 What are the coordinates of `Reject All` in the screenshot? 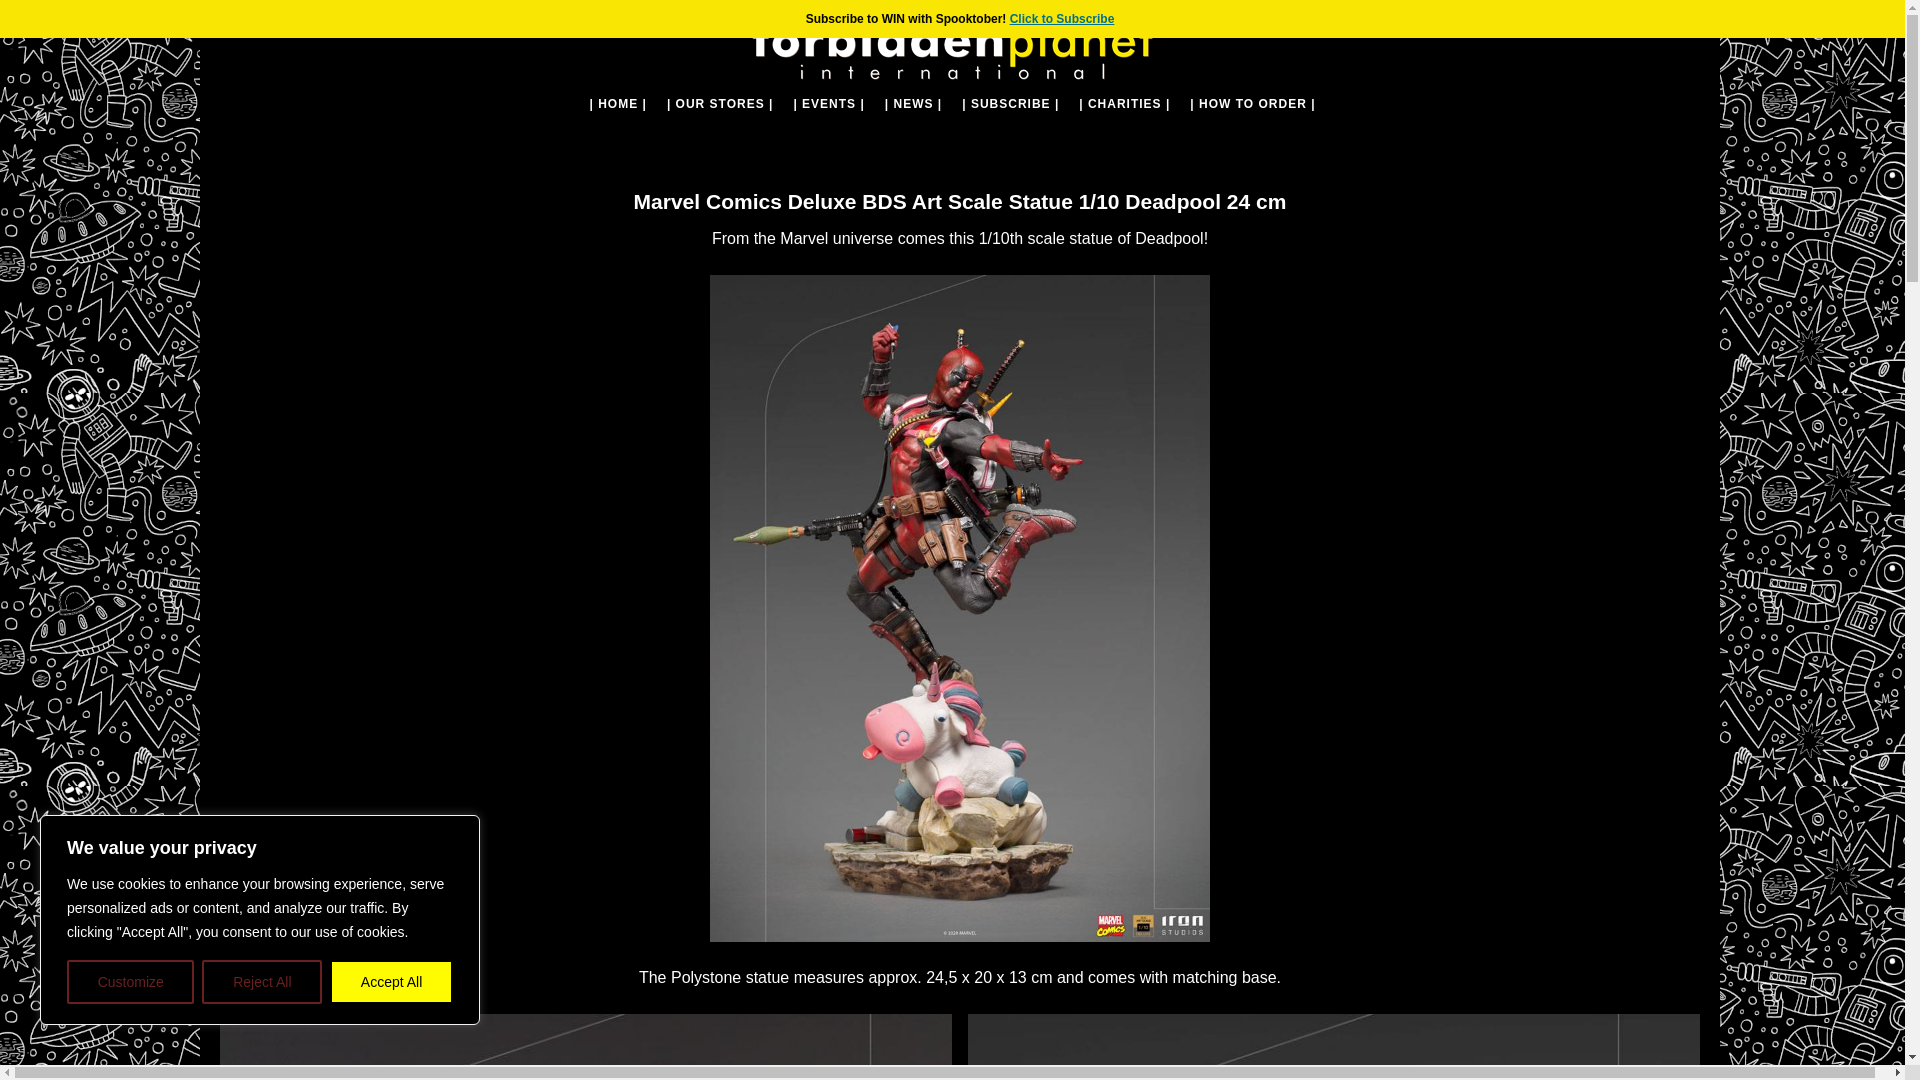 It's located at (262, 982).